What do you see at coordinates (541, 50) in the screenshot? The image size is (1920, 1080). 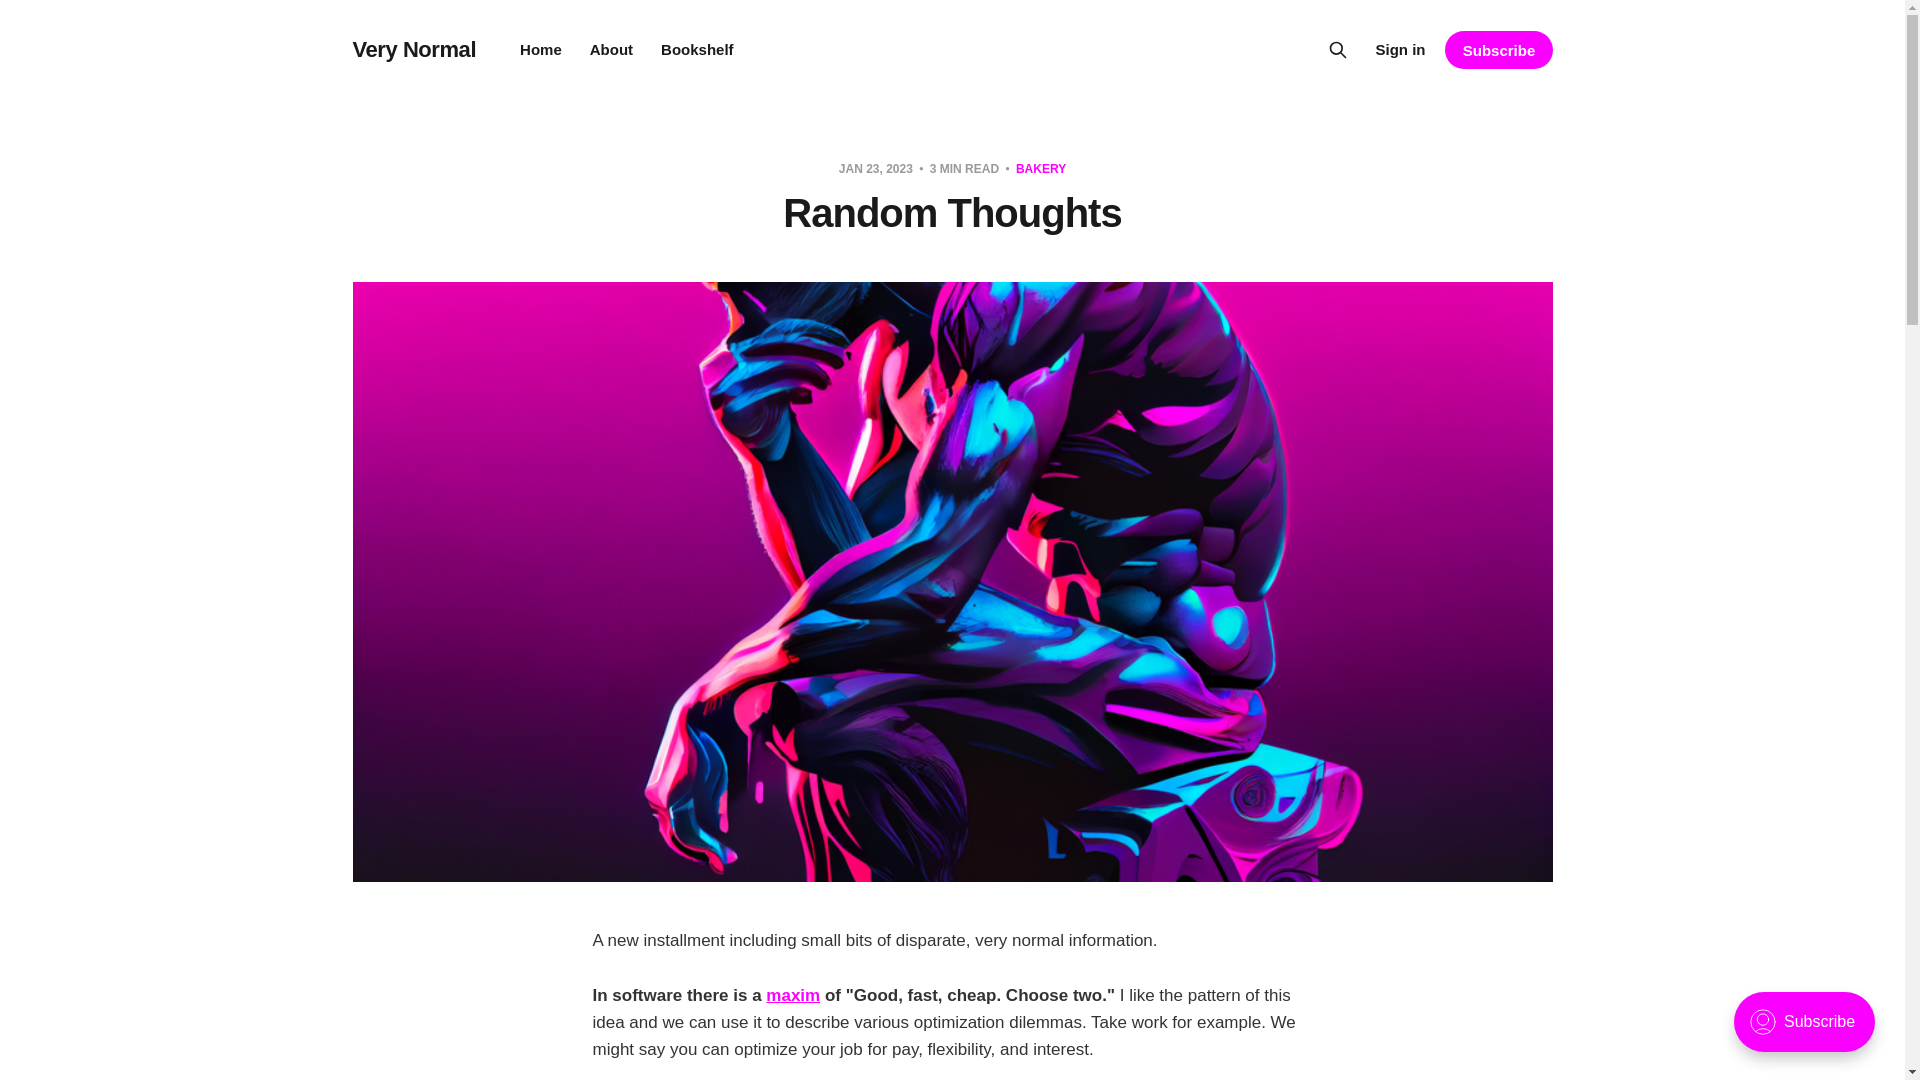 I see `Home` at bounding box center [541, 50].